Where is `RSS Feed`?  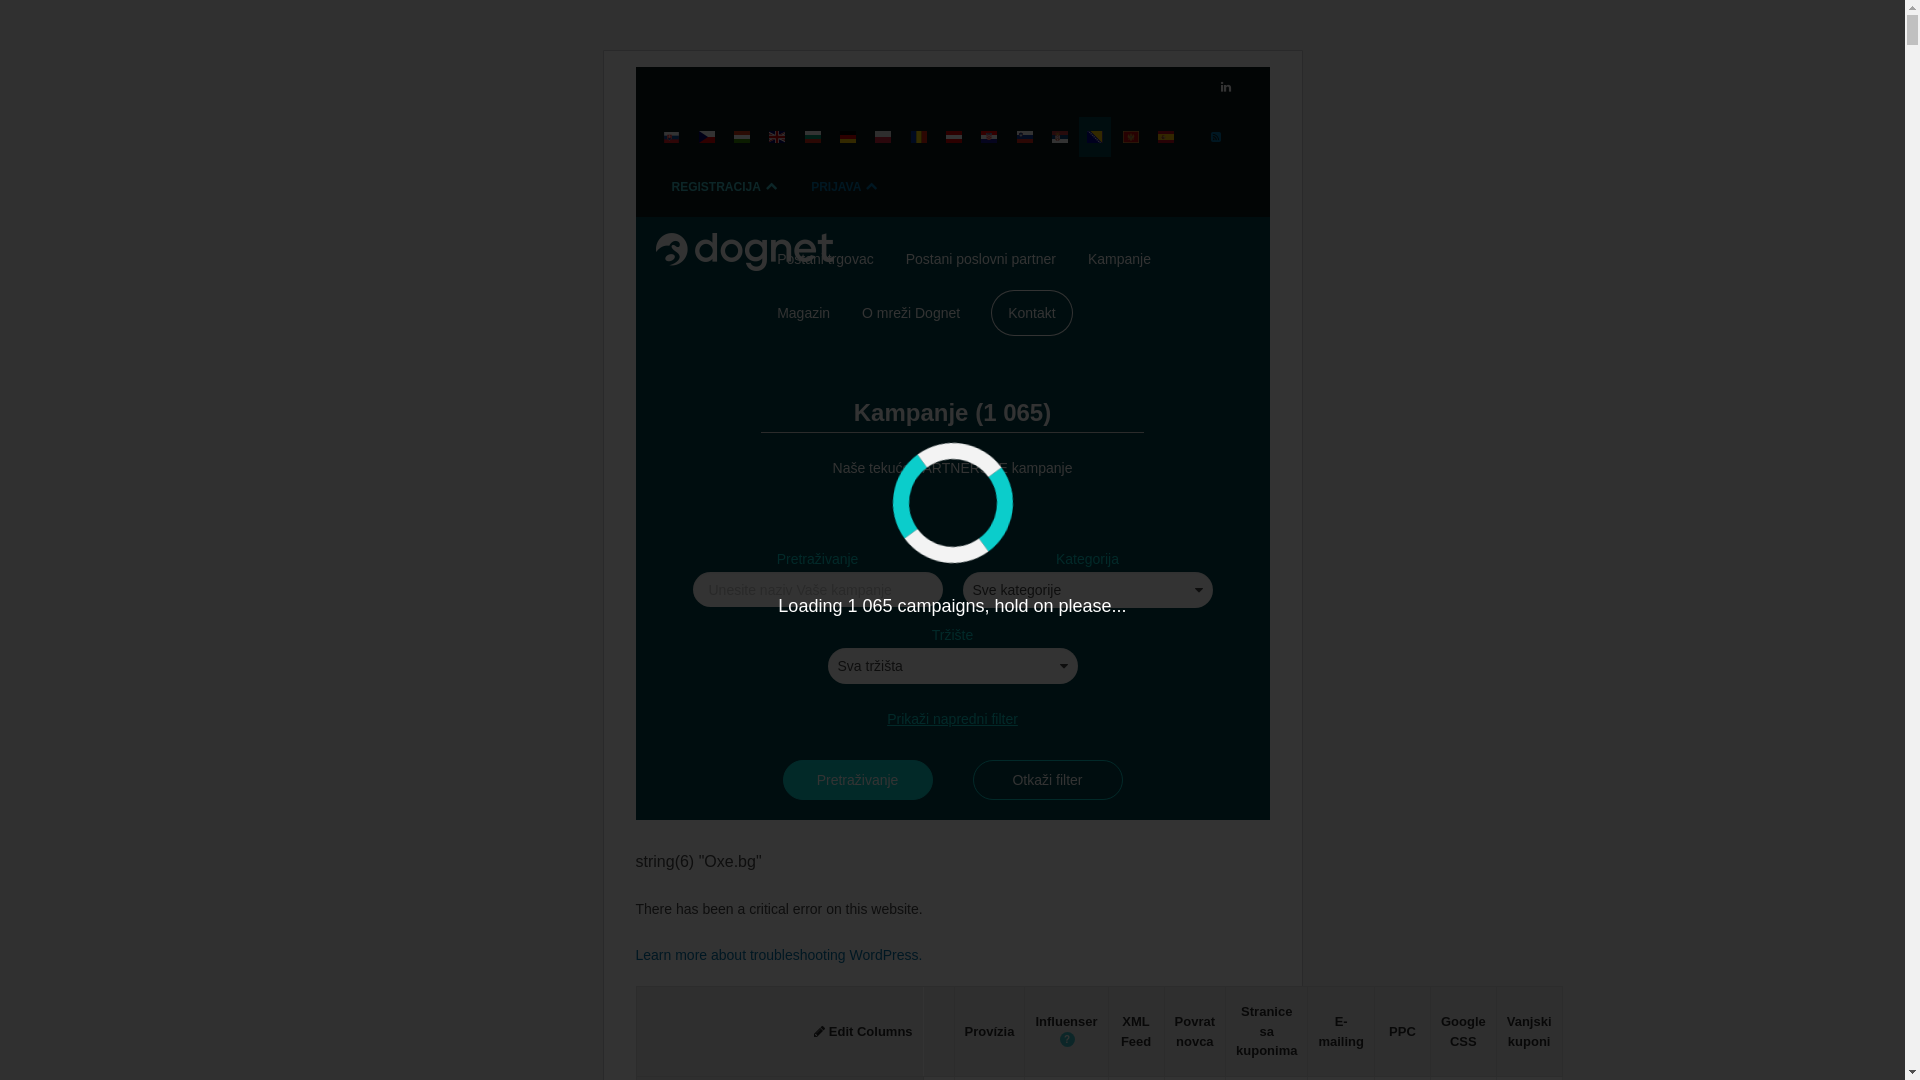
RSS Feed is located at coordinates (1216, 137).